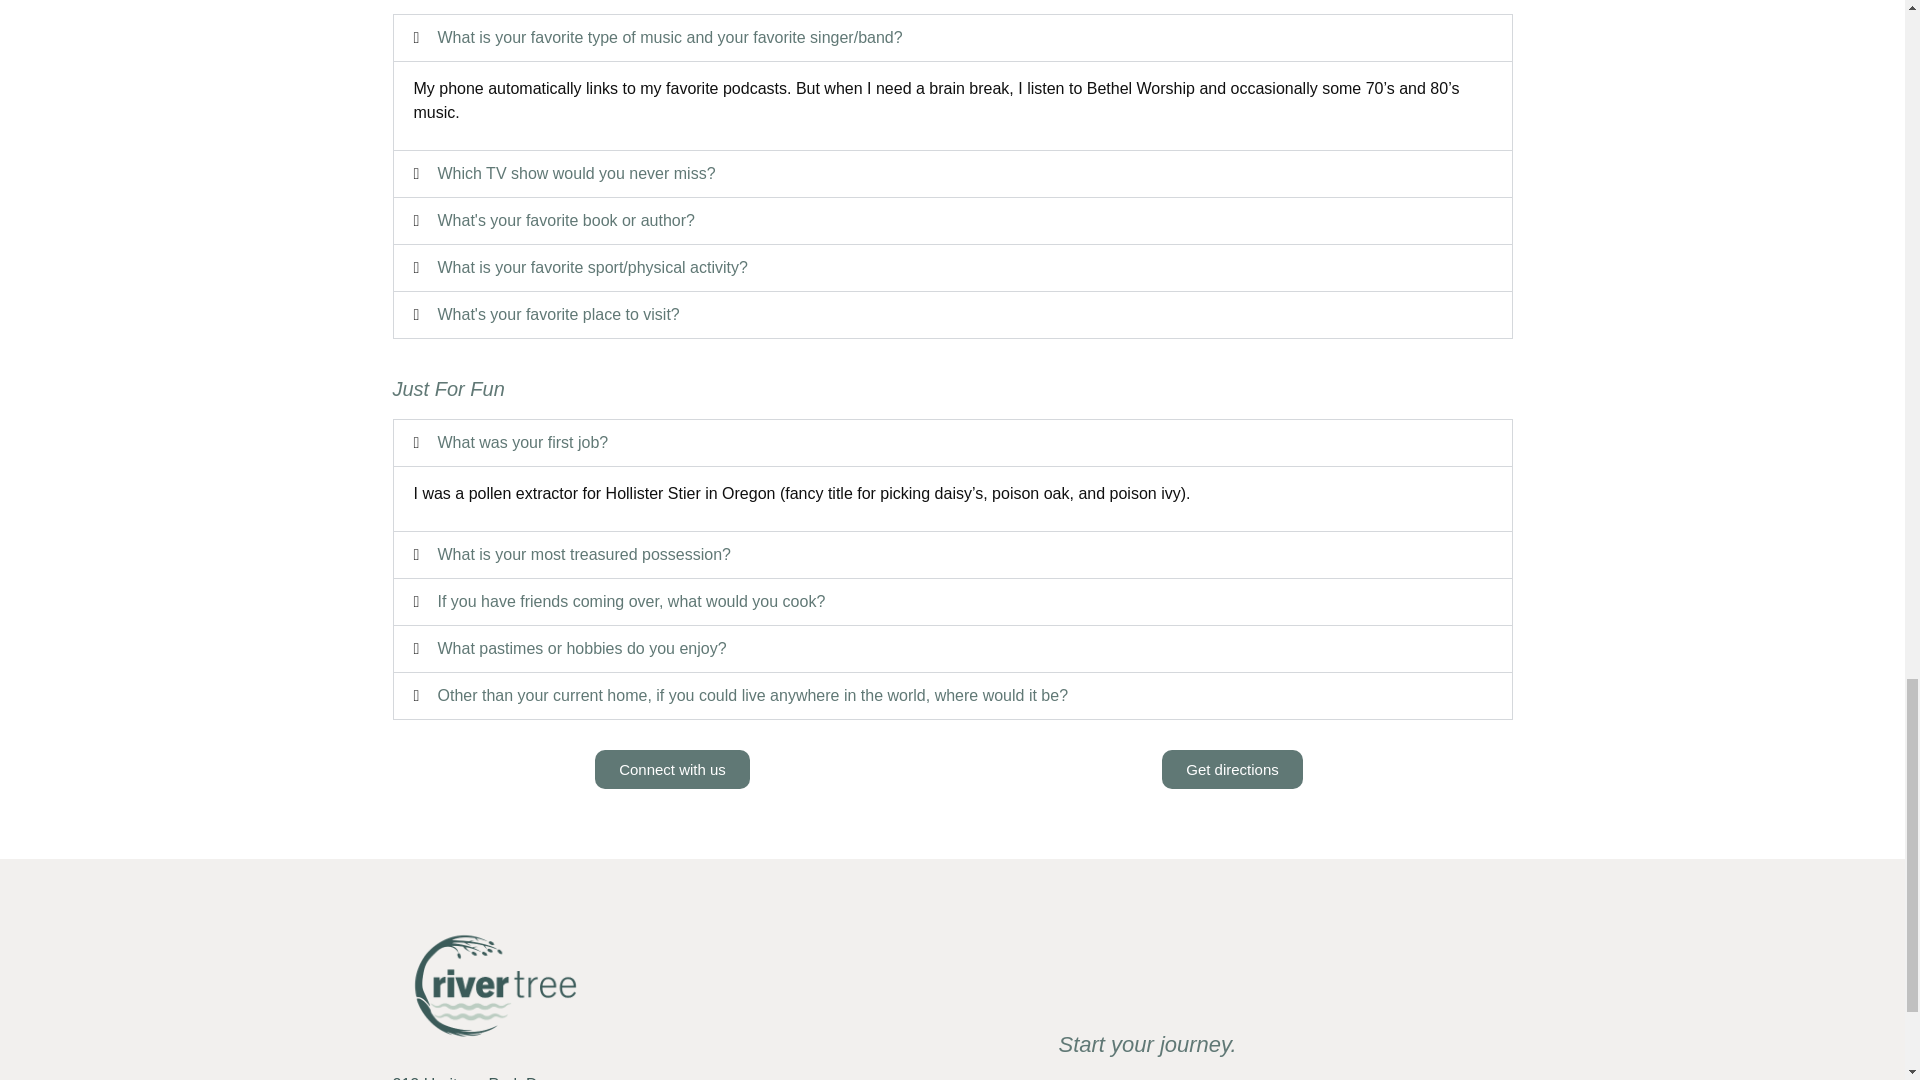 Image resolution: width=1920 pixels, height=1080 pixels. Describe the element at coordinates (576, 174) in the screenshot. I see `Which TV show would you never miss?` at that location.